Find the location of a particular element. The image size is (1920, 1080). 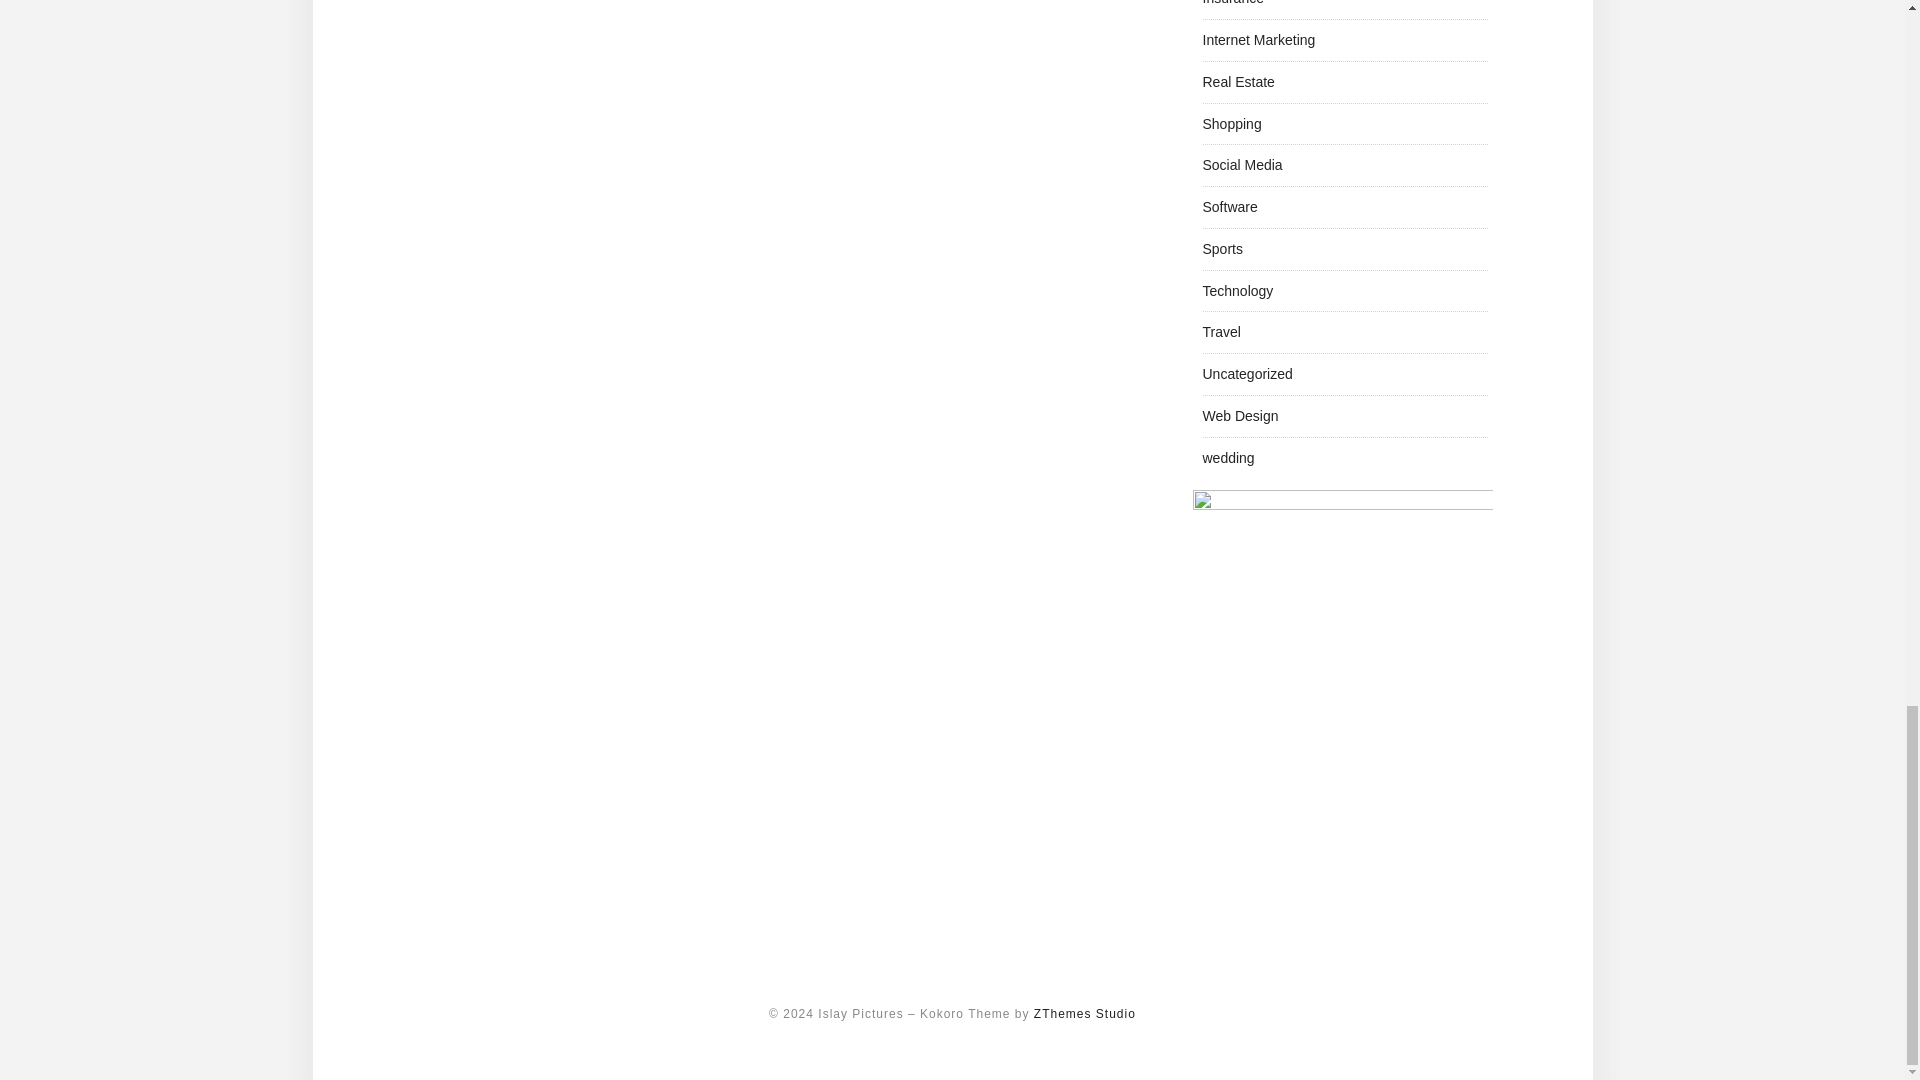

Shopping is located at coordinates (1231, 123).